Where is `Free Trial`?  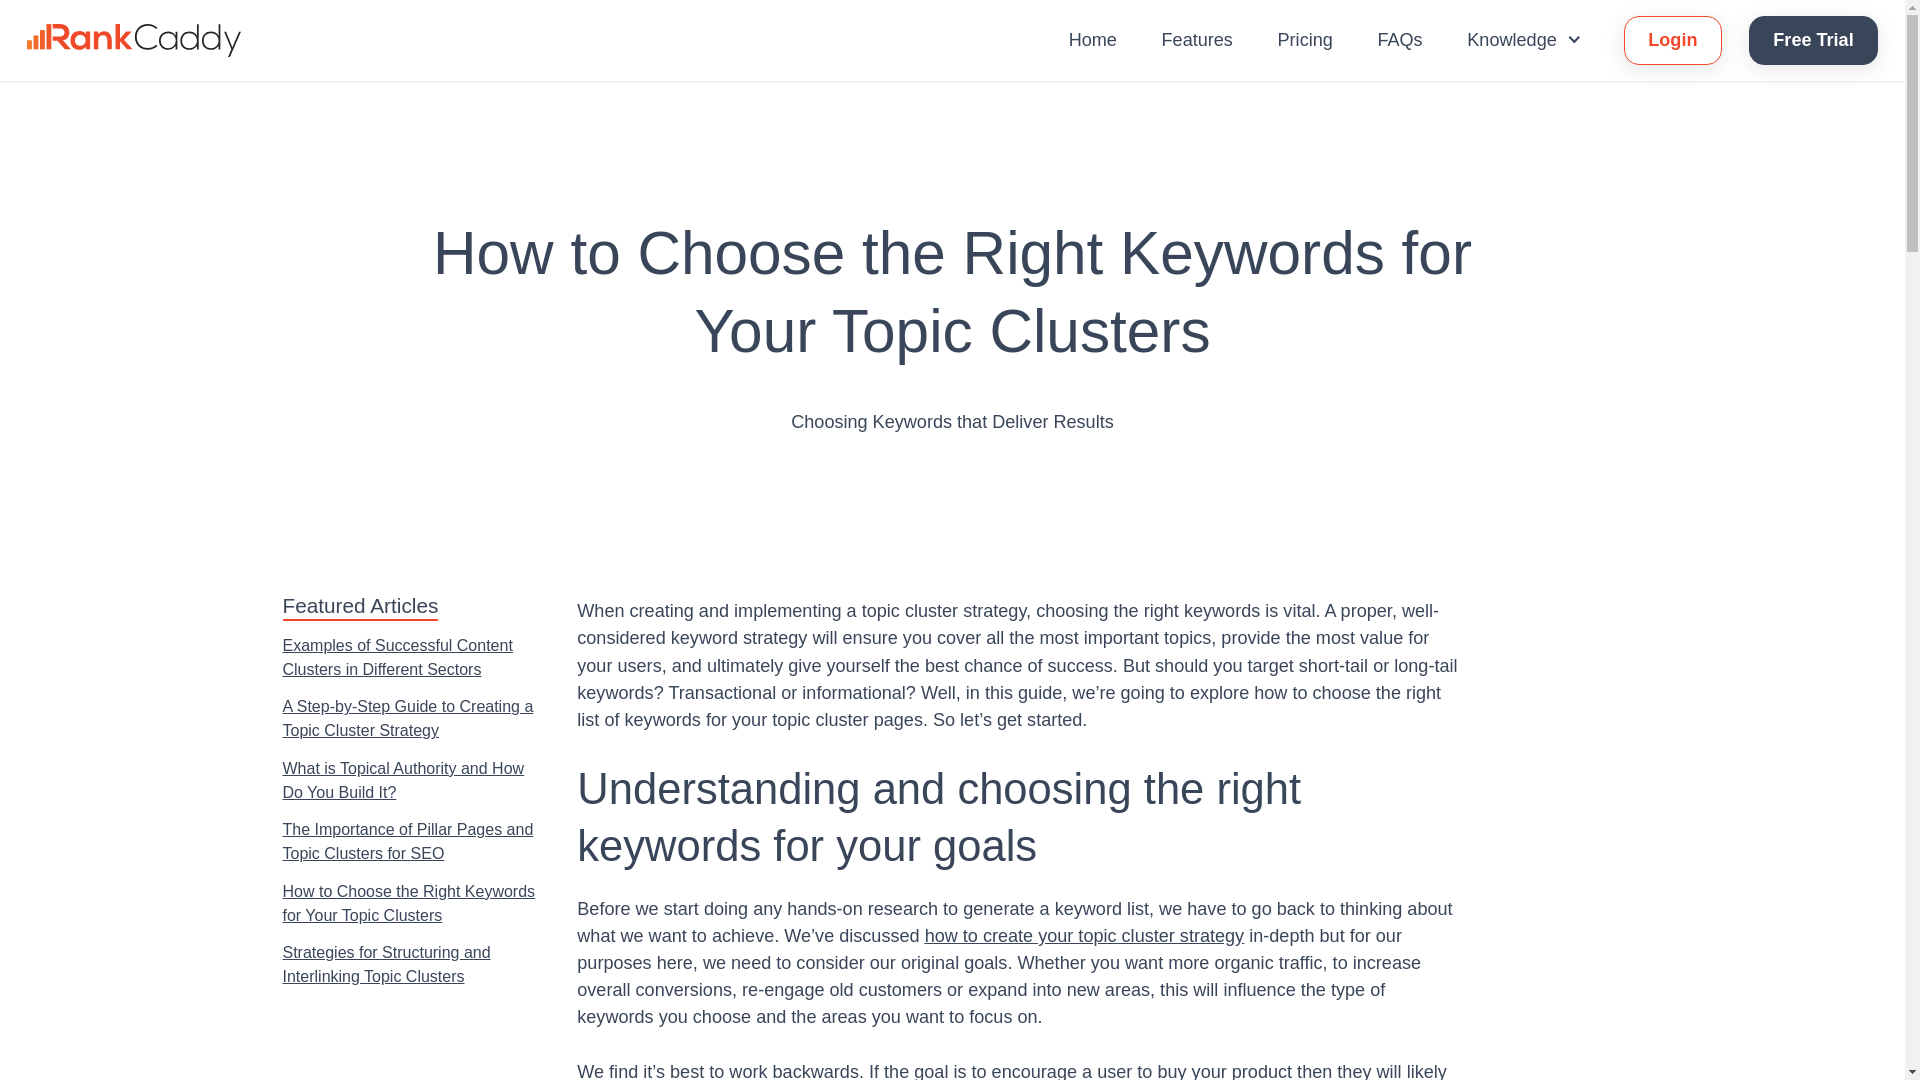
Free Trial is located at coordinates (1813, 40).